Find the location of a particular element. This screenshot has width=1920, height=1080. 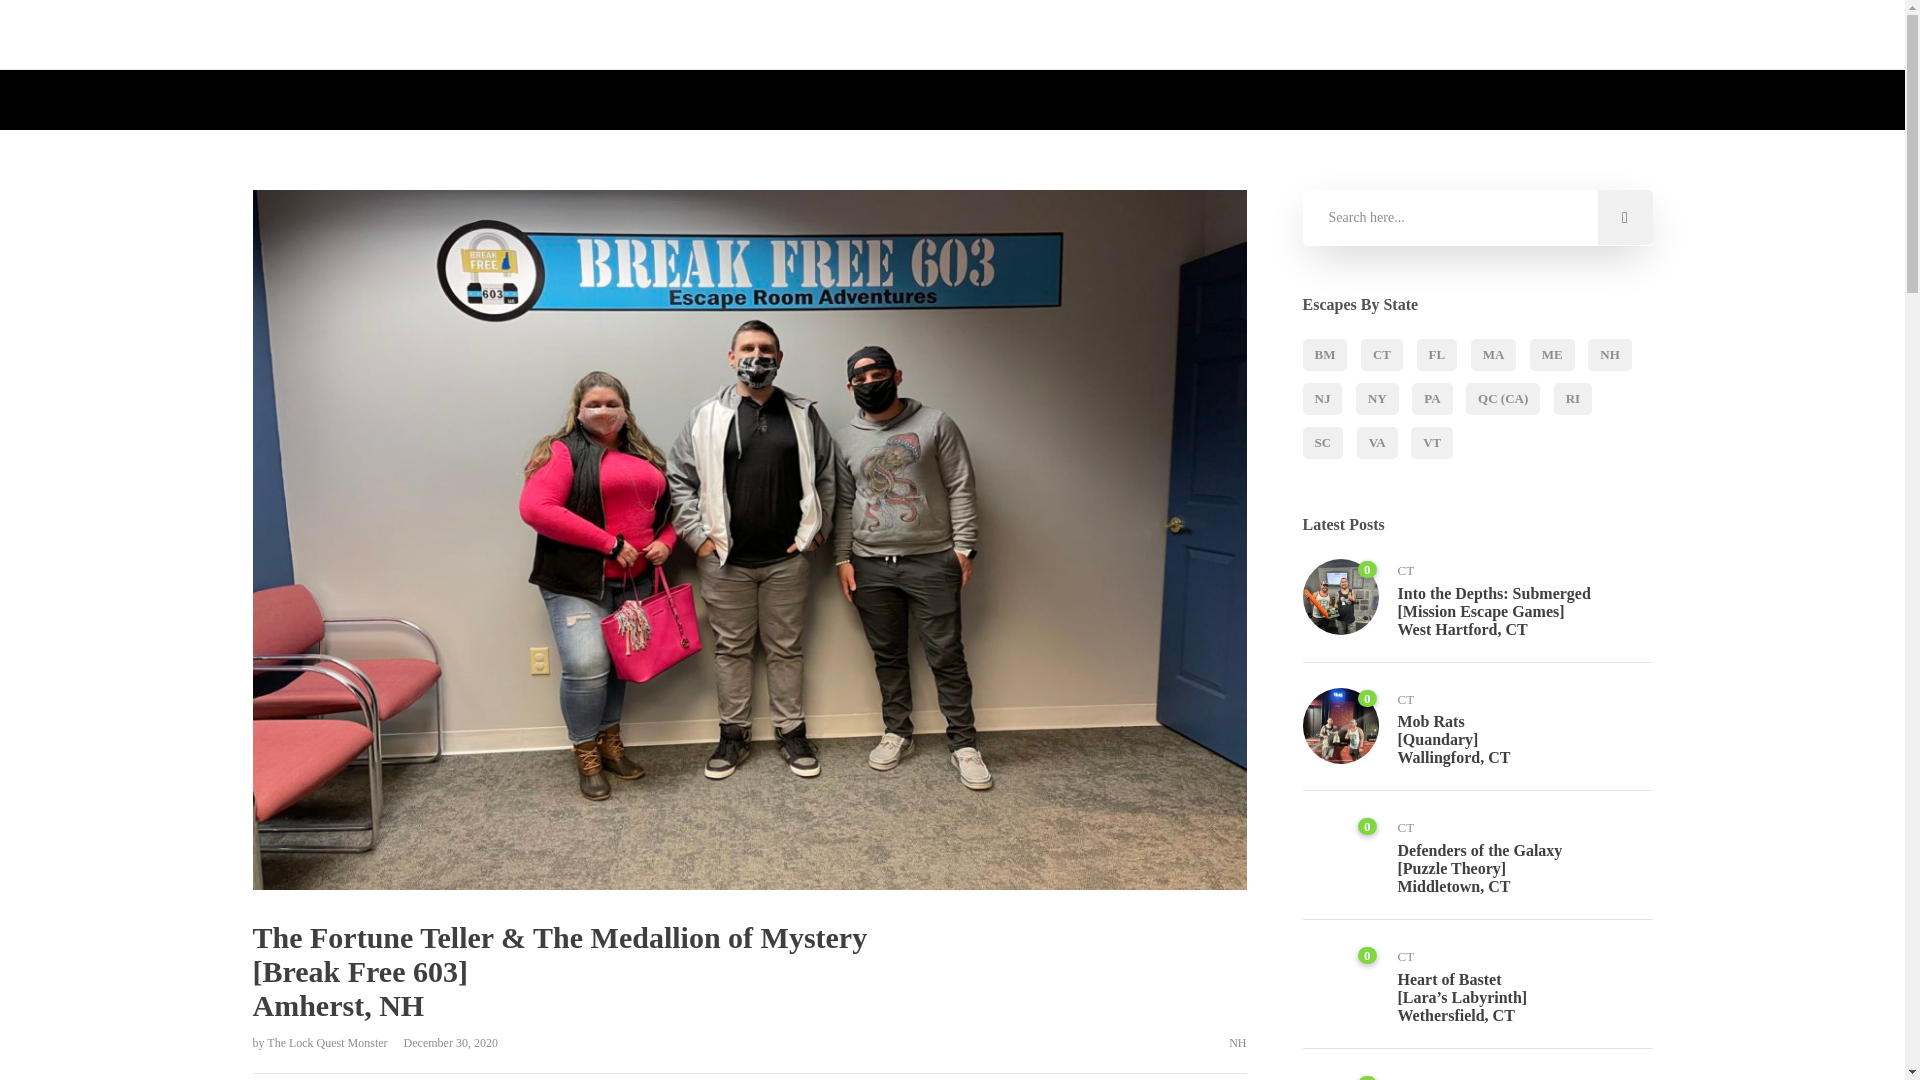

About Us is located at coordinates (780, 35).